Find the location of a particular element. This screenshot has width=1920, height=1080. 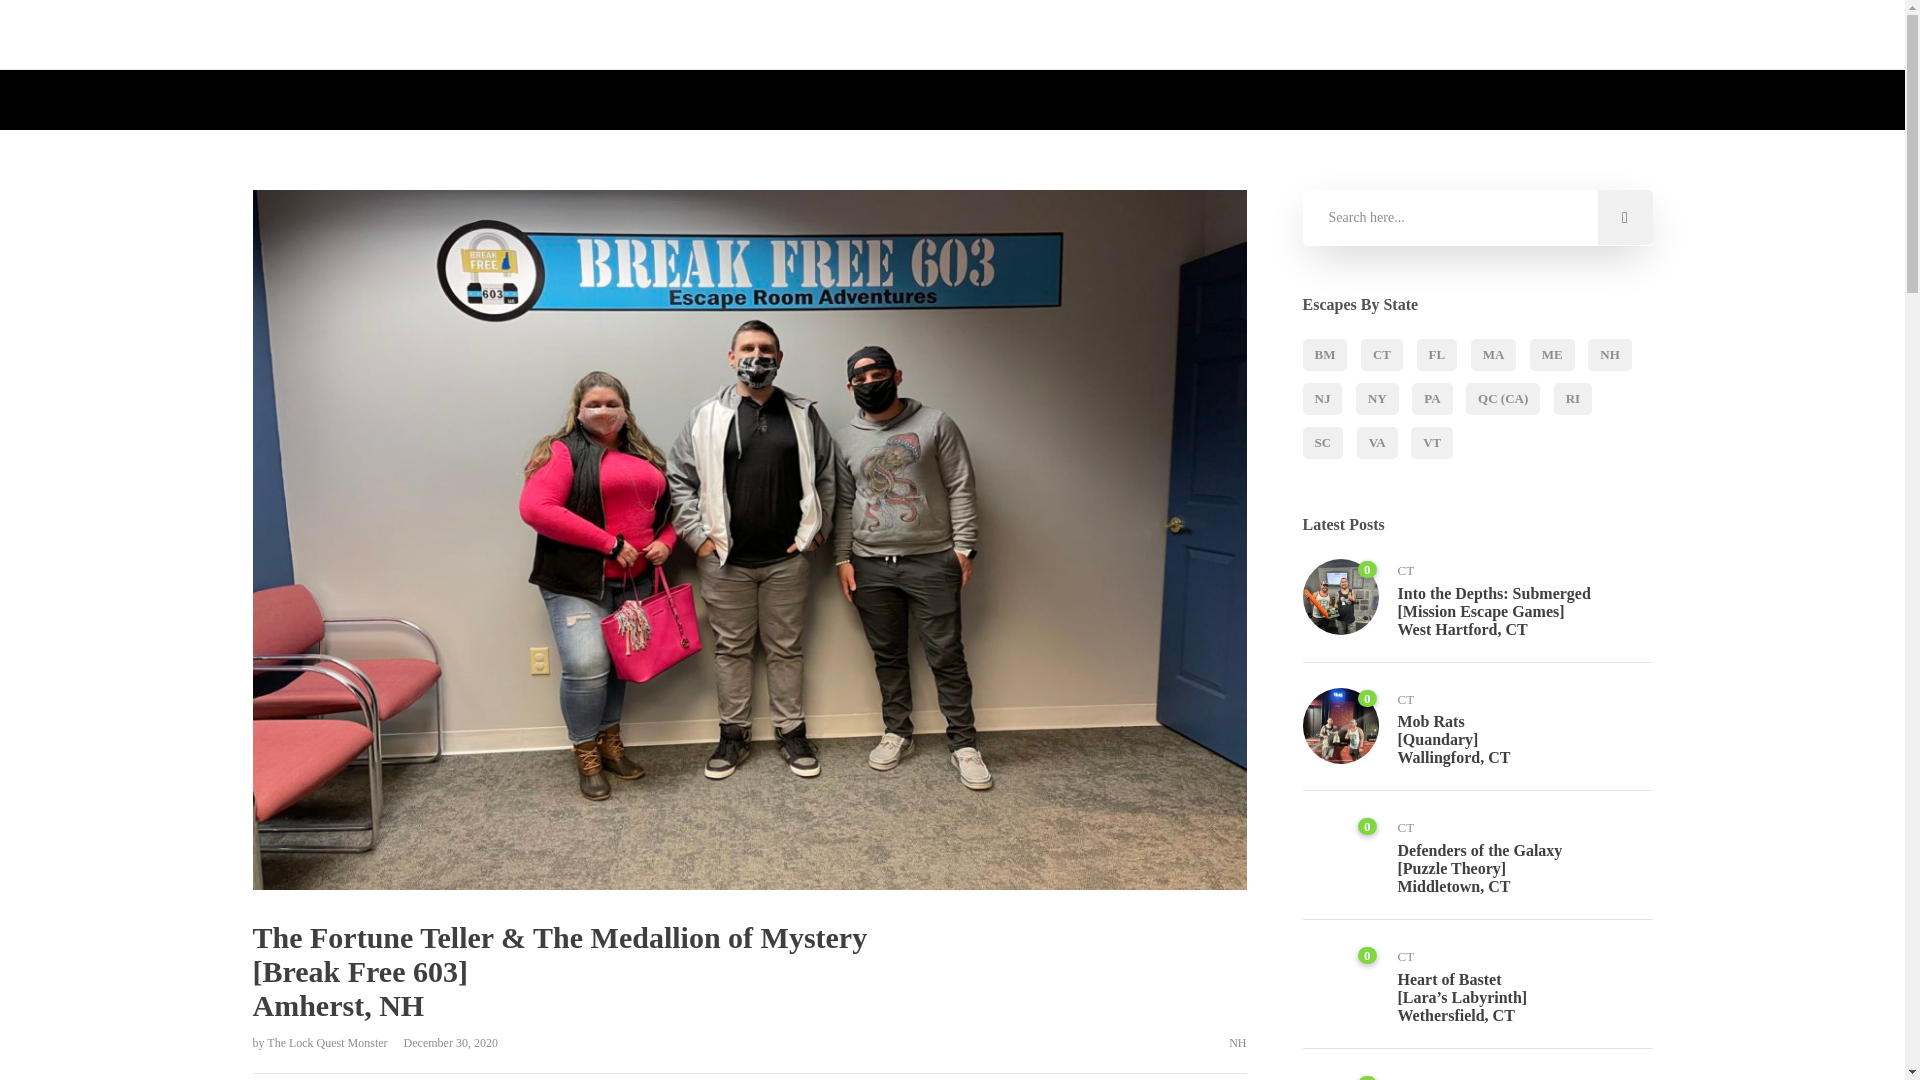

About Us is located at coordinates (780, 35).